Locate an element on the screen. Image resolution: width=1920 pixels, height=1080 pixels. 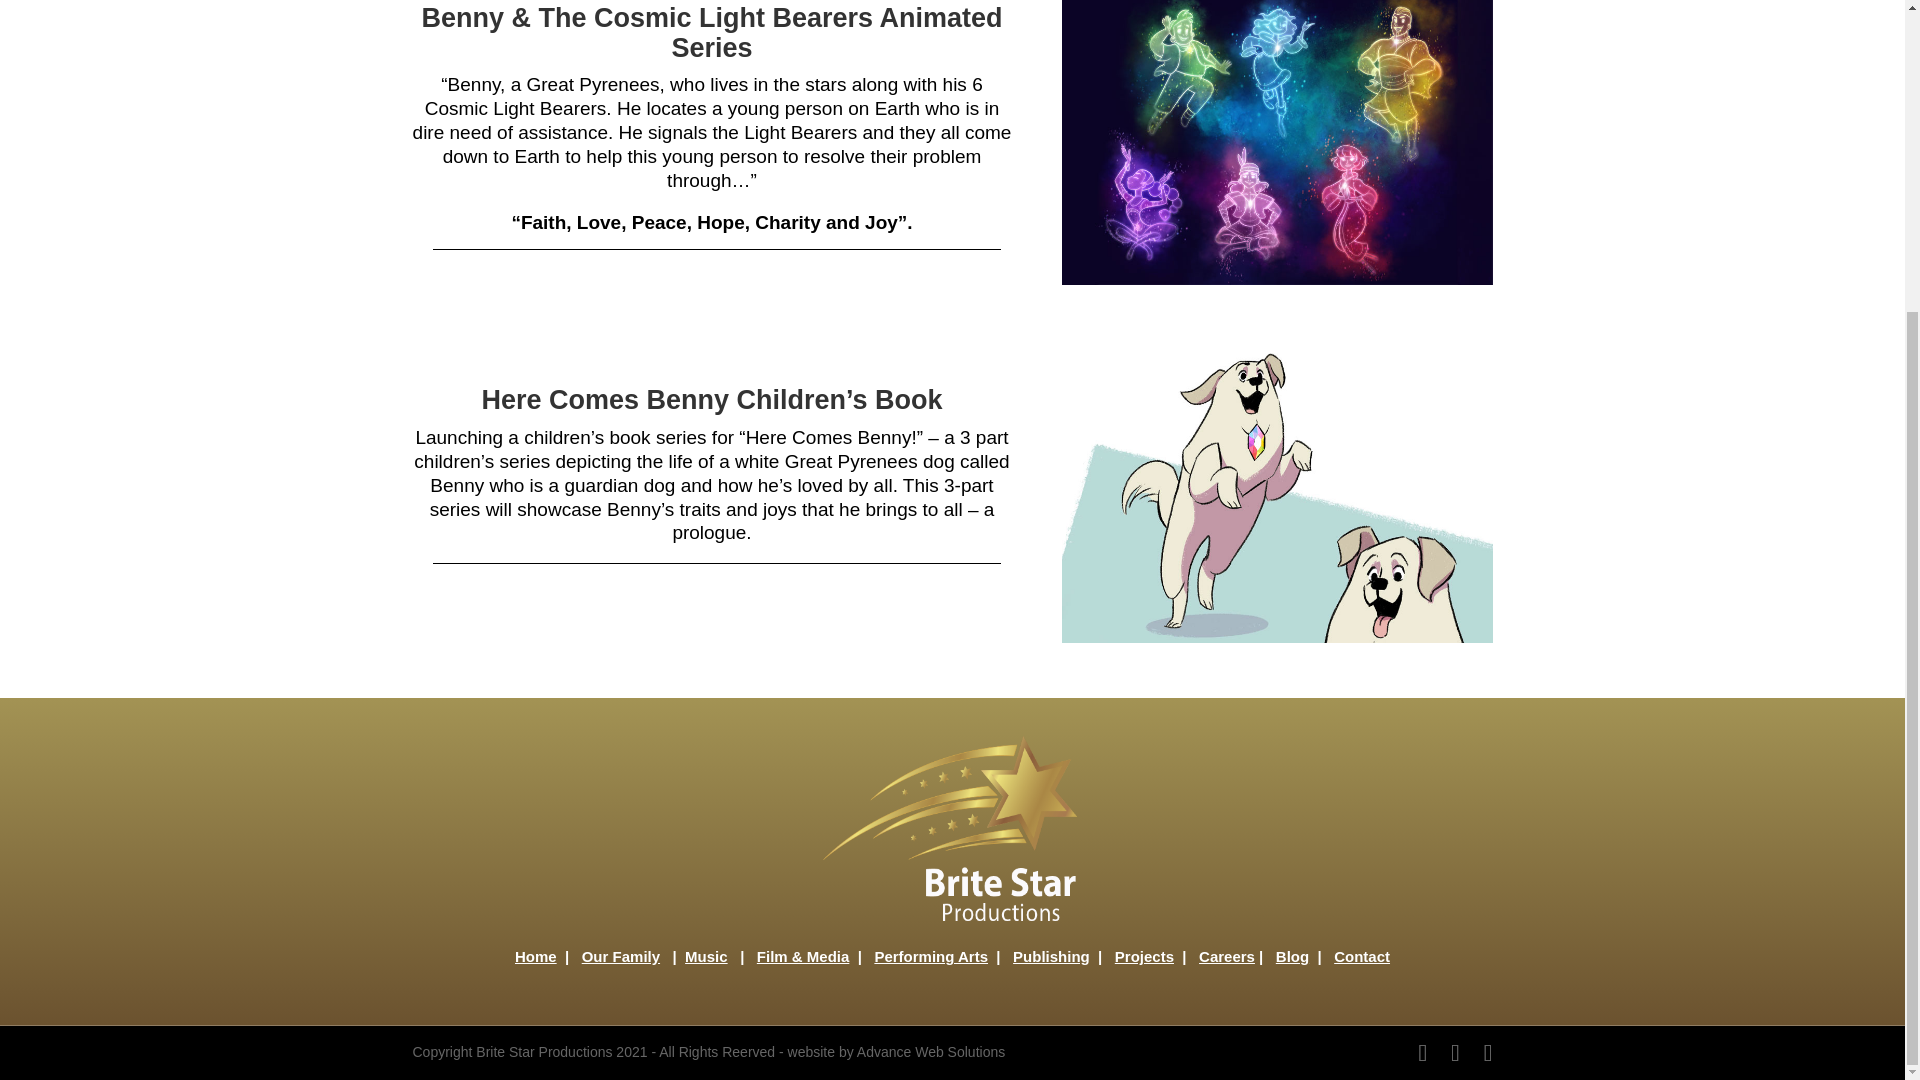
Blog is located at coordinates (1292, 956).